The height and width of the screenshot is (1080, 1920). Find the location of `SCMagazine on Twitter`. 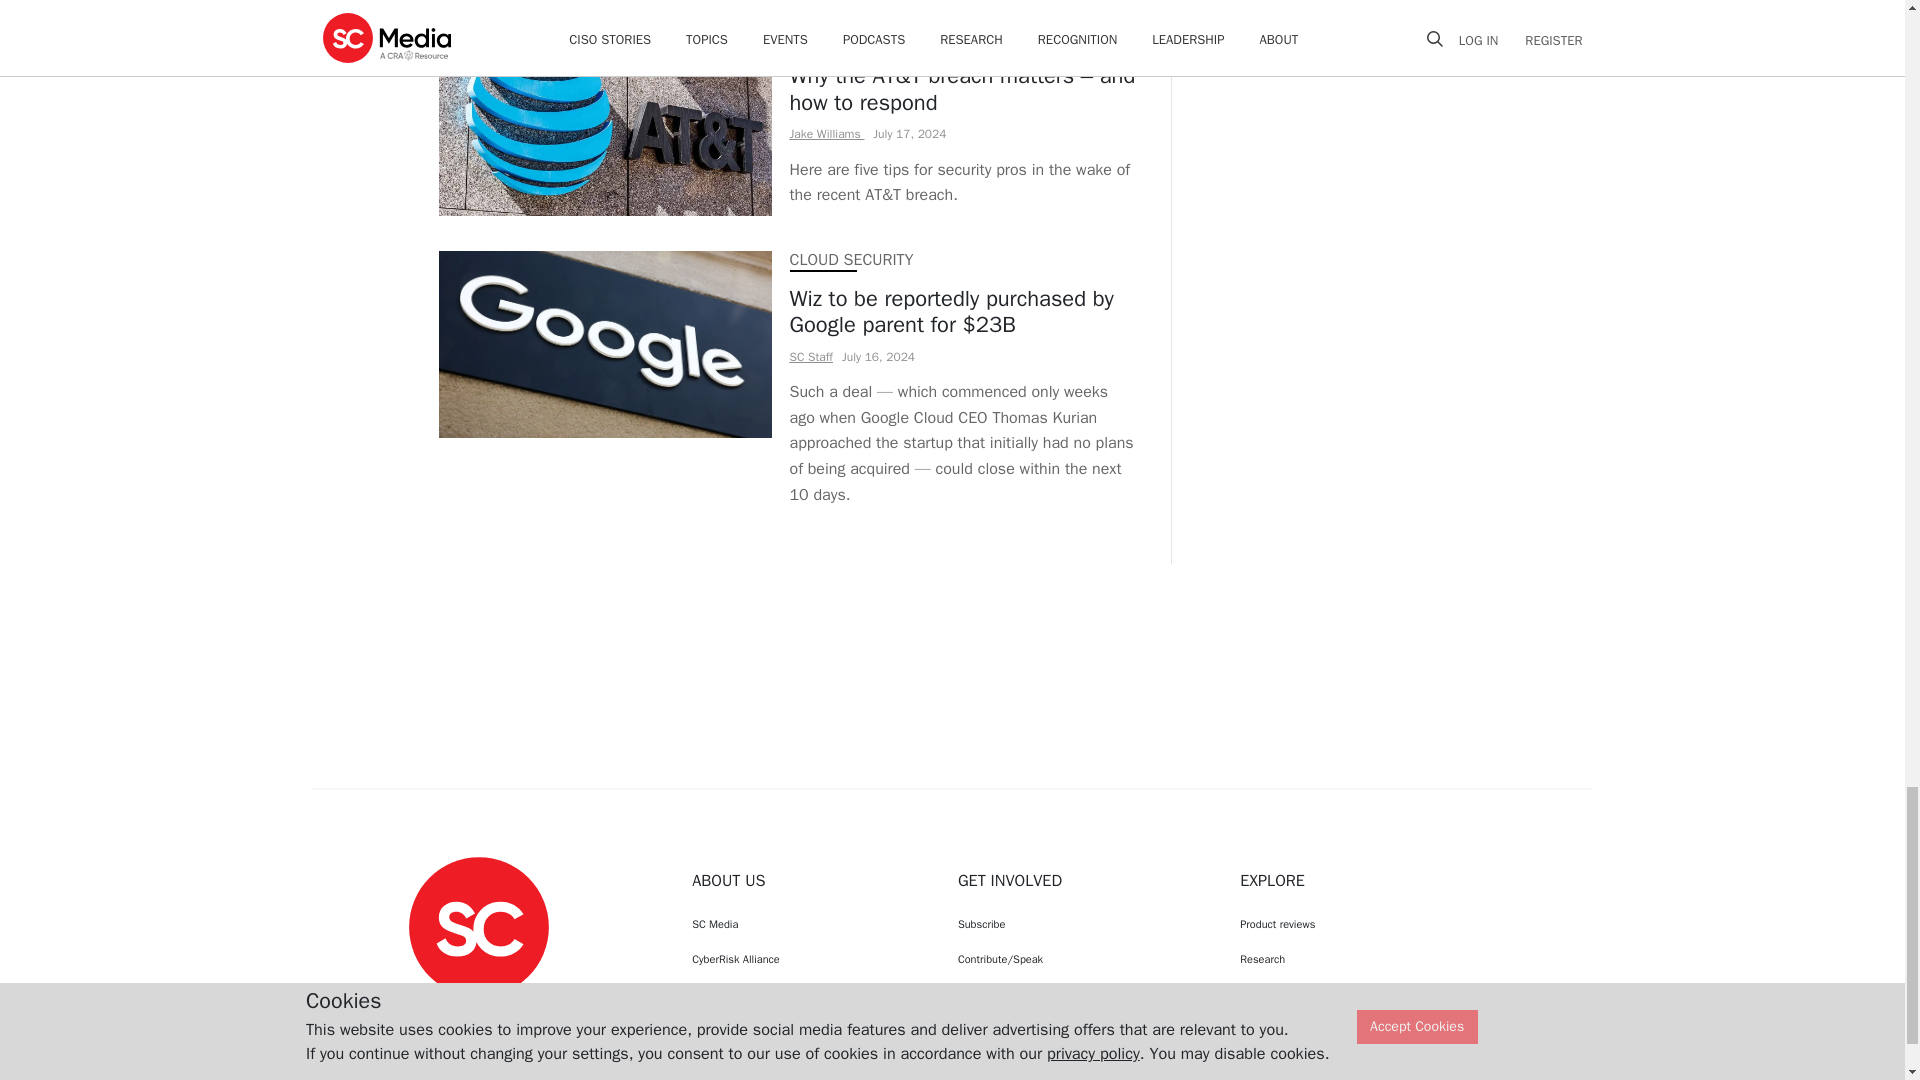

SCMagazine on Twitter is located at coordinates (478, 1015).